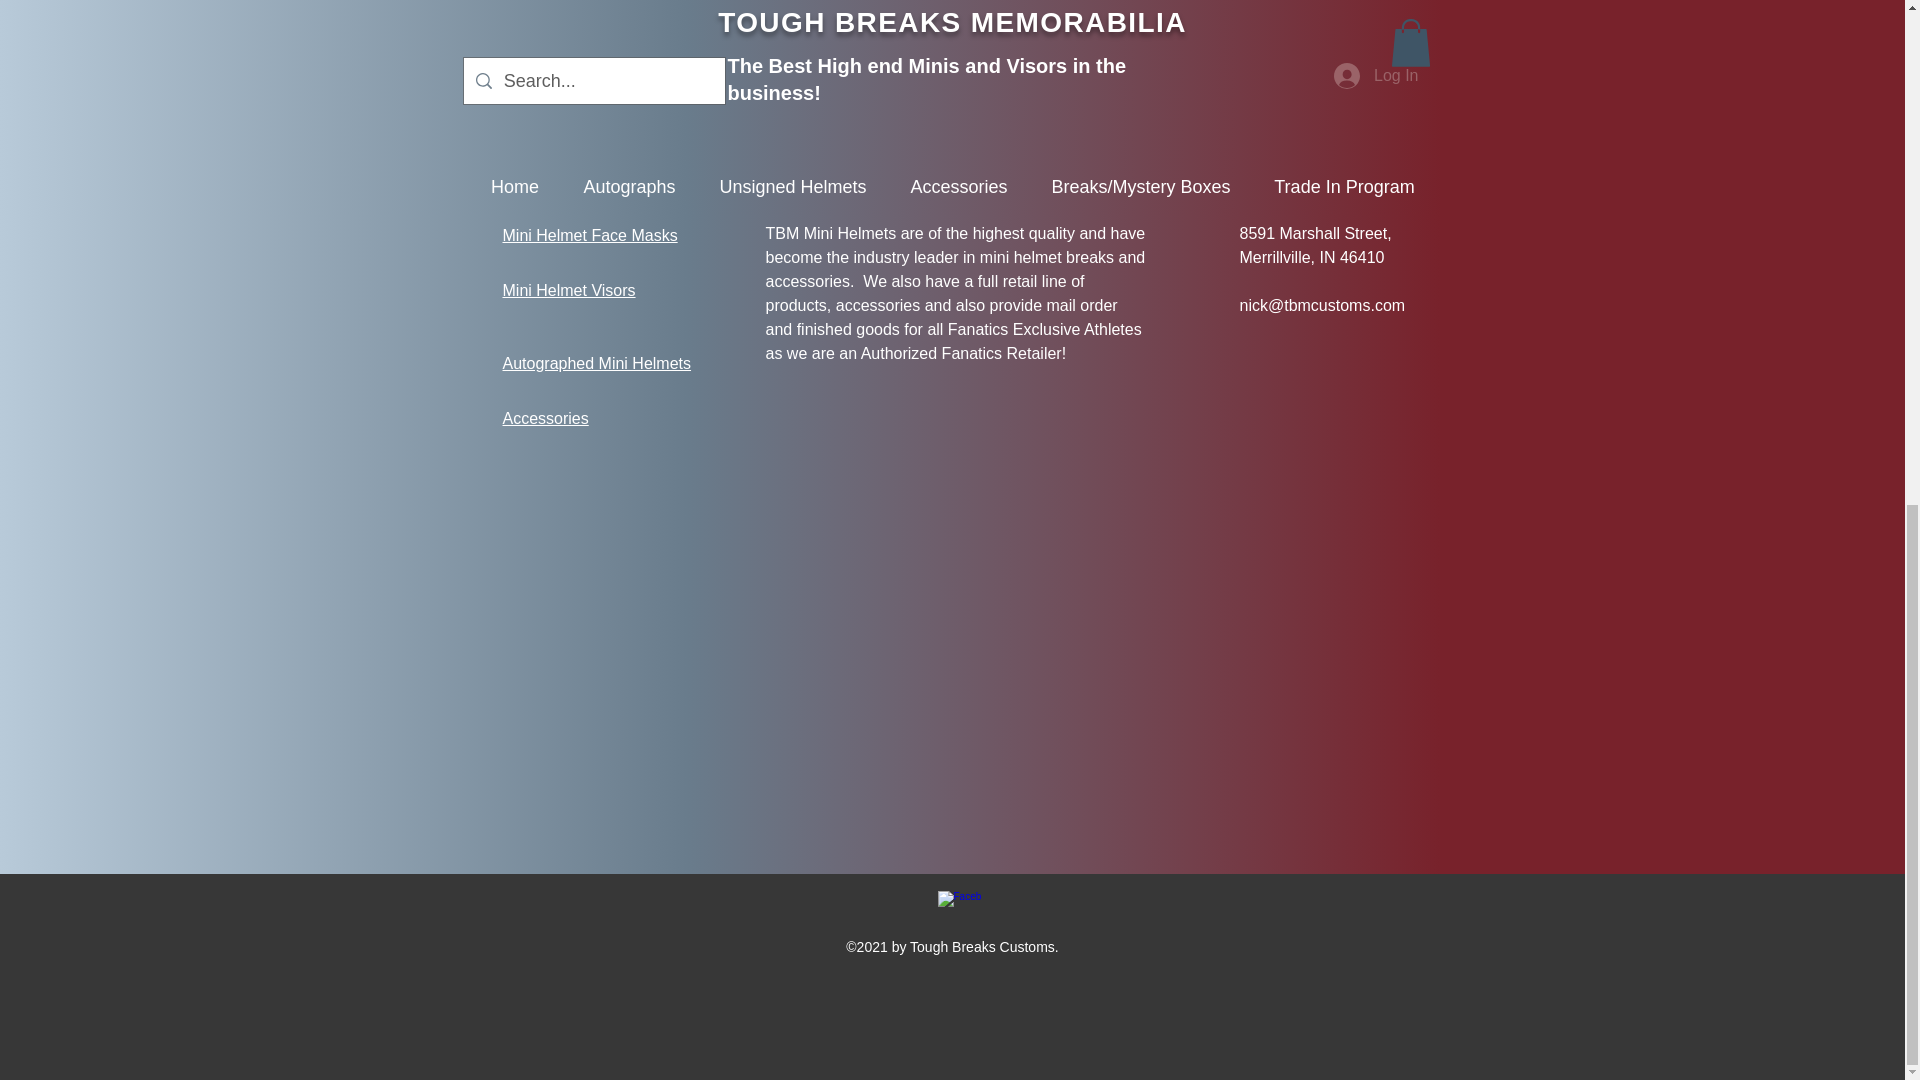 Image resolution: width=1920 pixels, height=1080 pixels. What do you see at coordinates (596, 363) in the screenshot?
I see `Autographed Mini Helmets` at bounding box center [596, 363].